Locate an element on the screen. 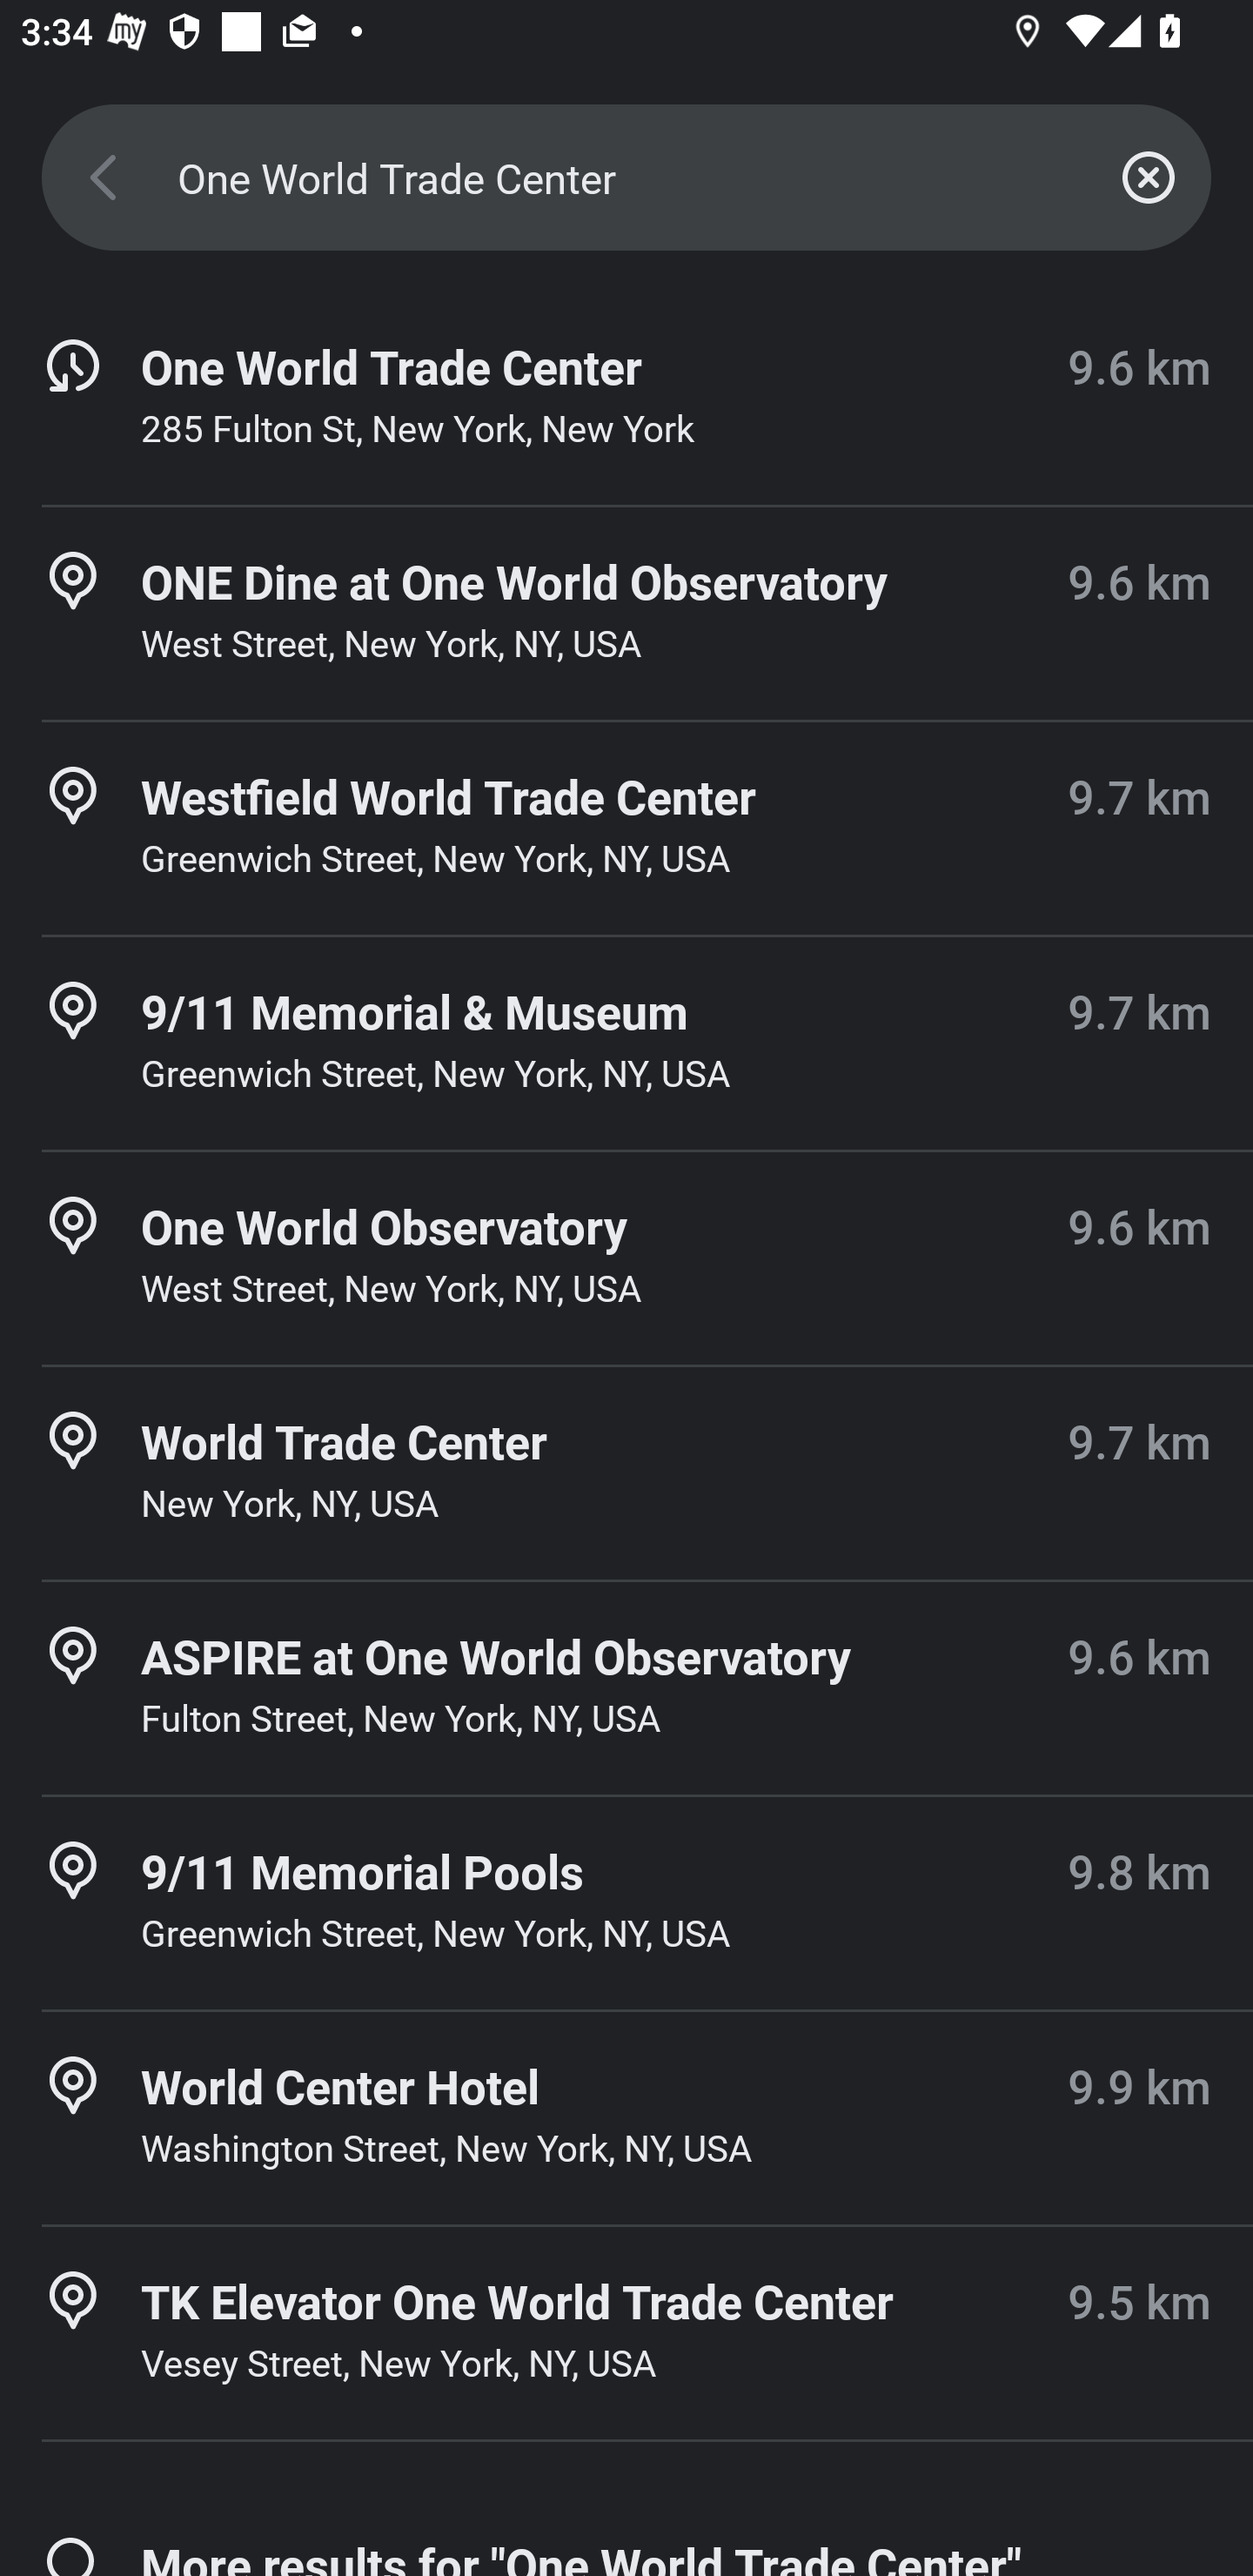 Image resolution: width=1253 pixels, height=2576 pixels. One World Trade Center SEARCH_SCREEN_SEARCH_FIELD is located at coordinates (626, 178).